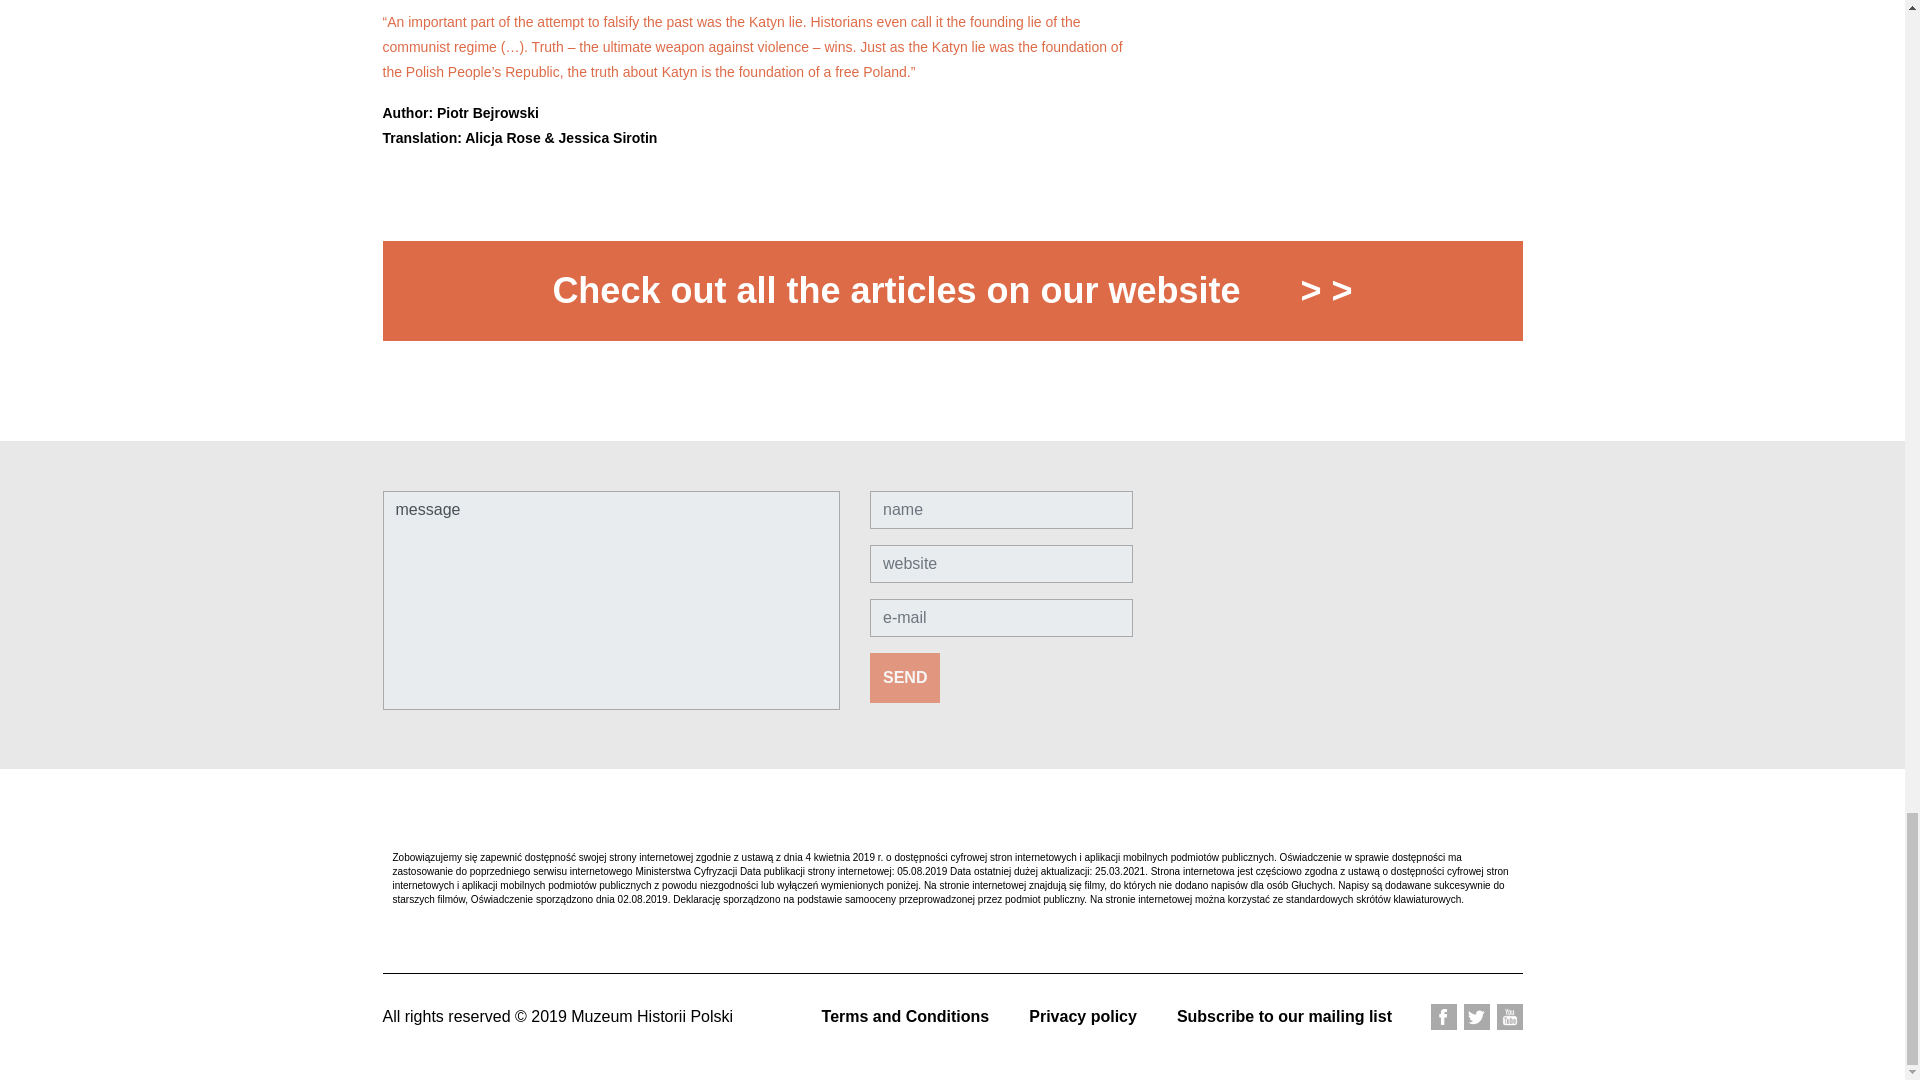 Image resolution: width=1920 pixels, height=1080 pixels. Describe the element at coordinates (1082, 1016) in the screenshot. I see `Privacy policy` at that location.